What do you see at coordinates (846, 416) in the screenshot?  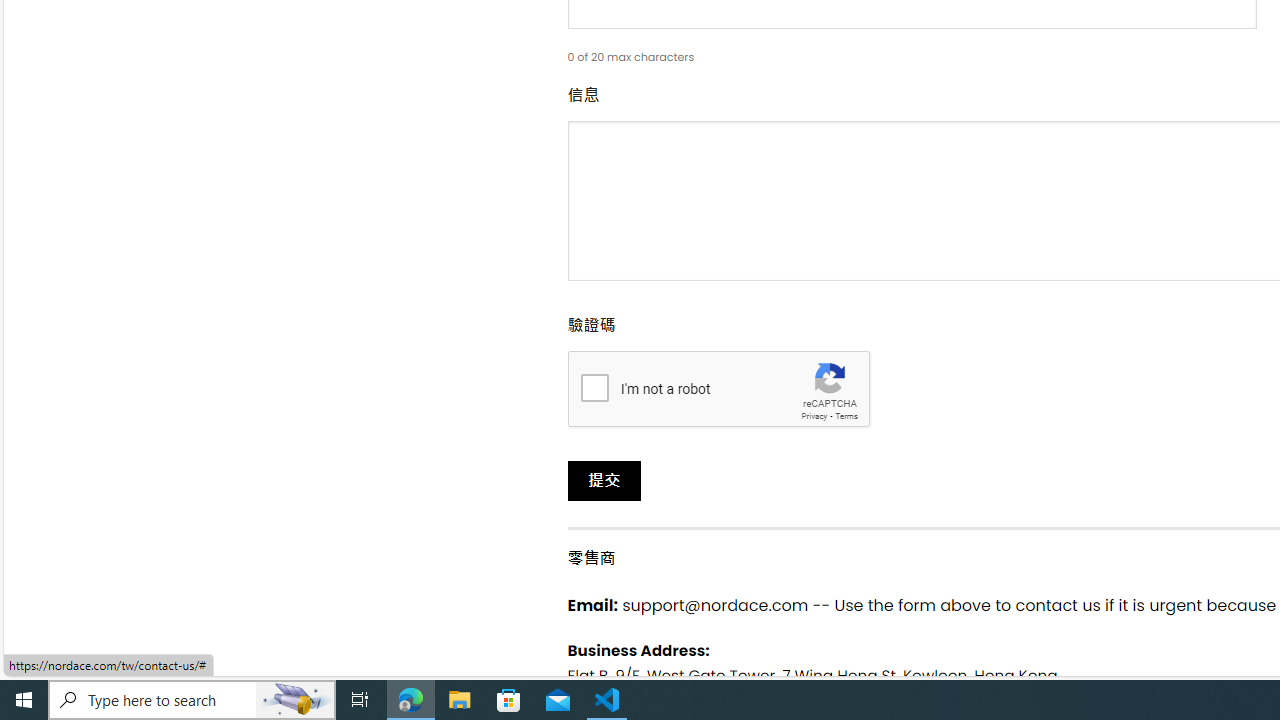 I see `Terms` at bounding box center [846, 416].